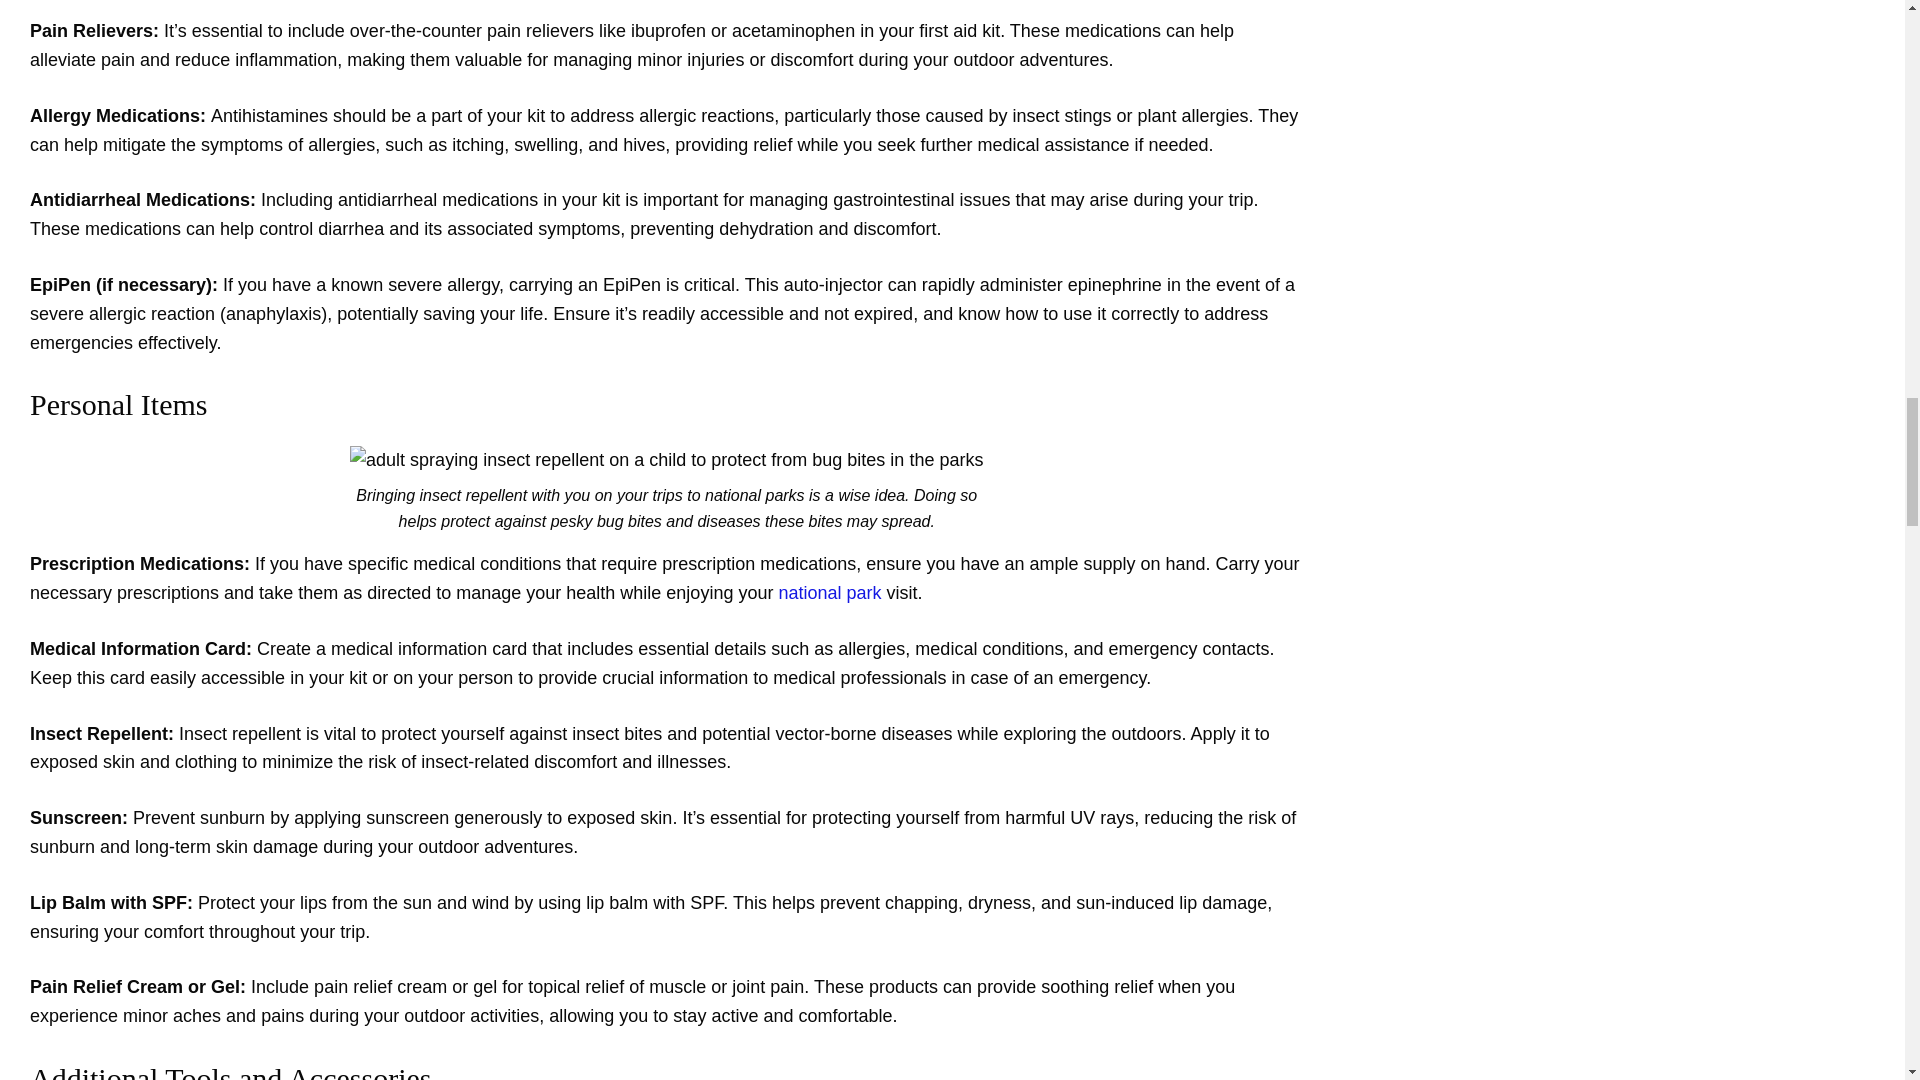 This screenshot has height=1080, width=1920. What do you see at coordinates (829, 592) in the screenshot?
I see `national park` at bounding box center [829, 592].